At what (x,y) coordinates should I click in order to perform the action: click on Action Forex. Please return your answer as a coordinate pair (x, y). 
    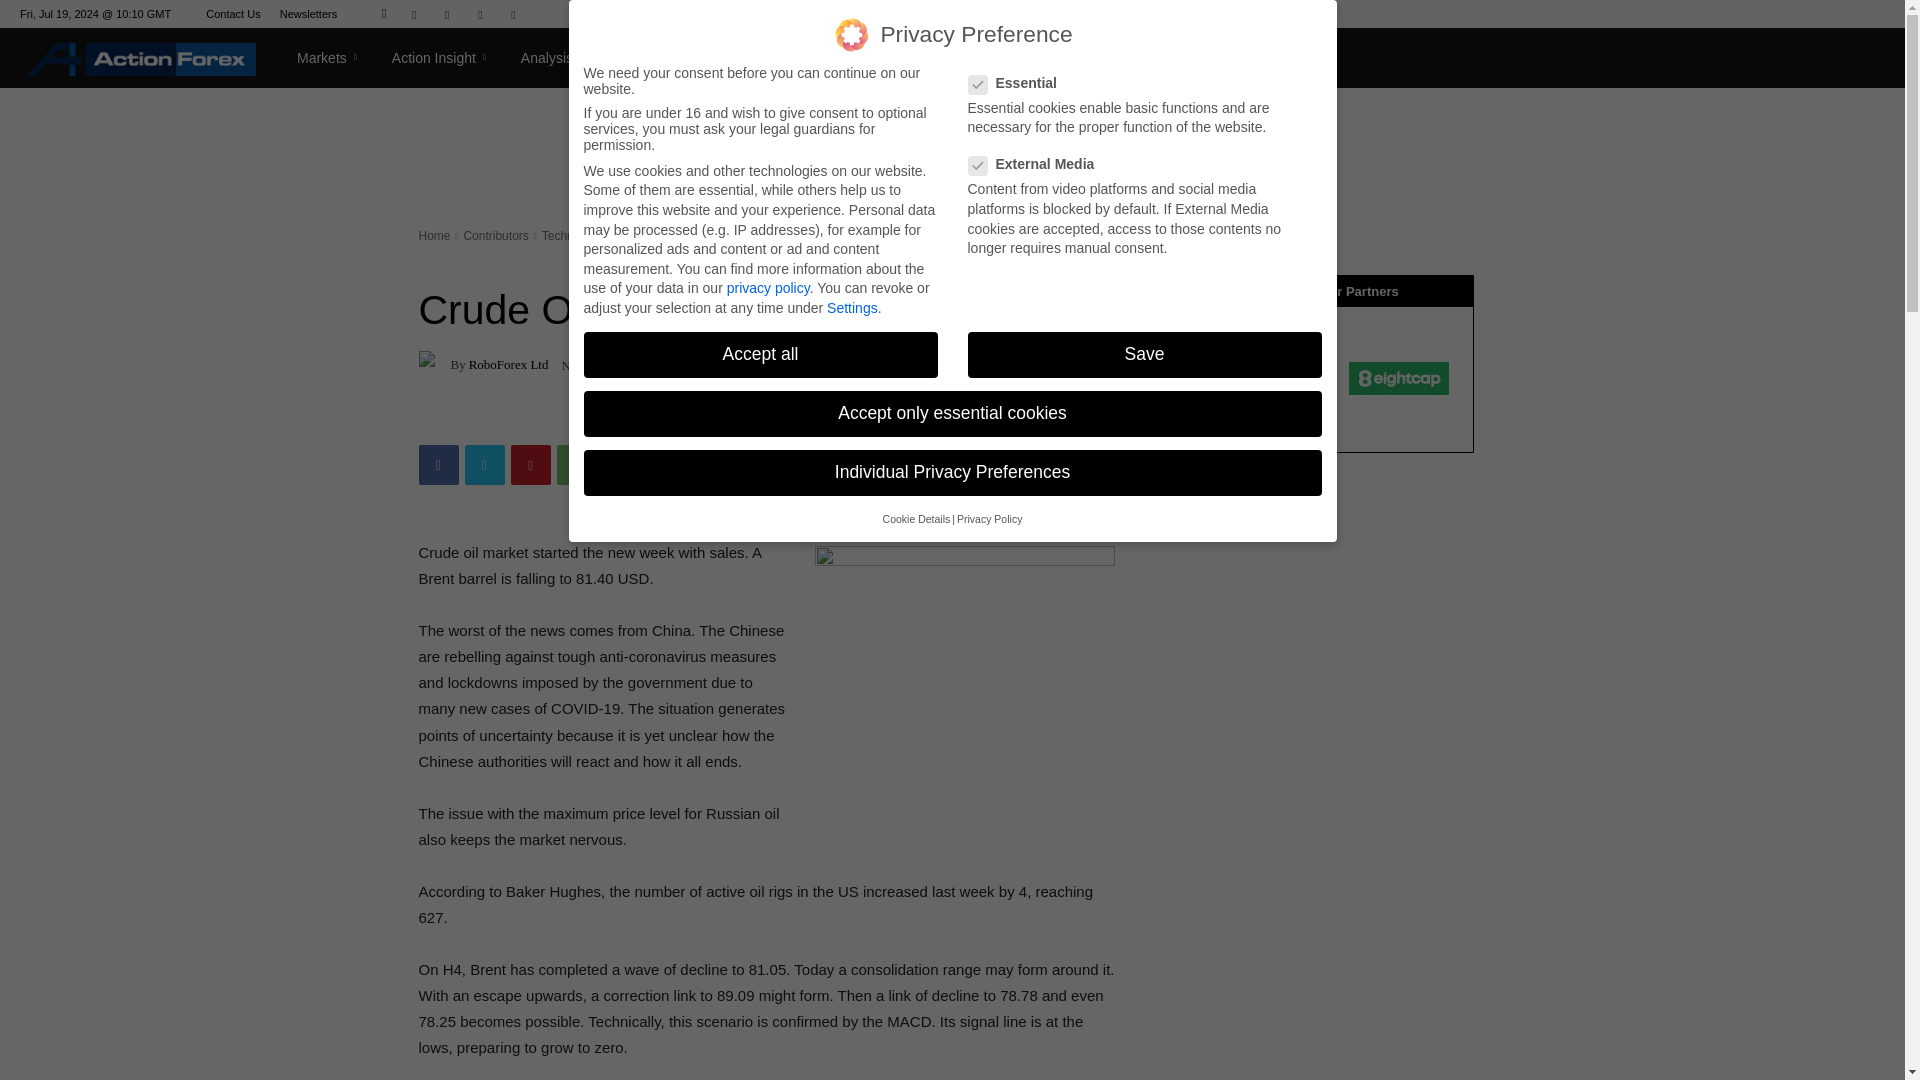
    Looking at the image, I should click on (141, 58).